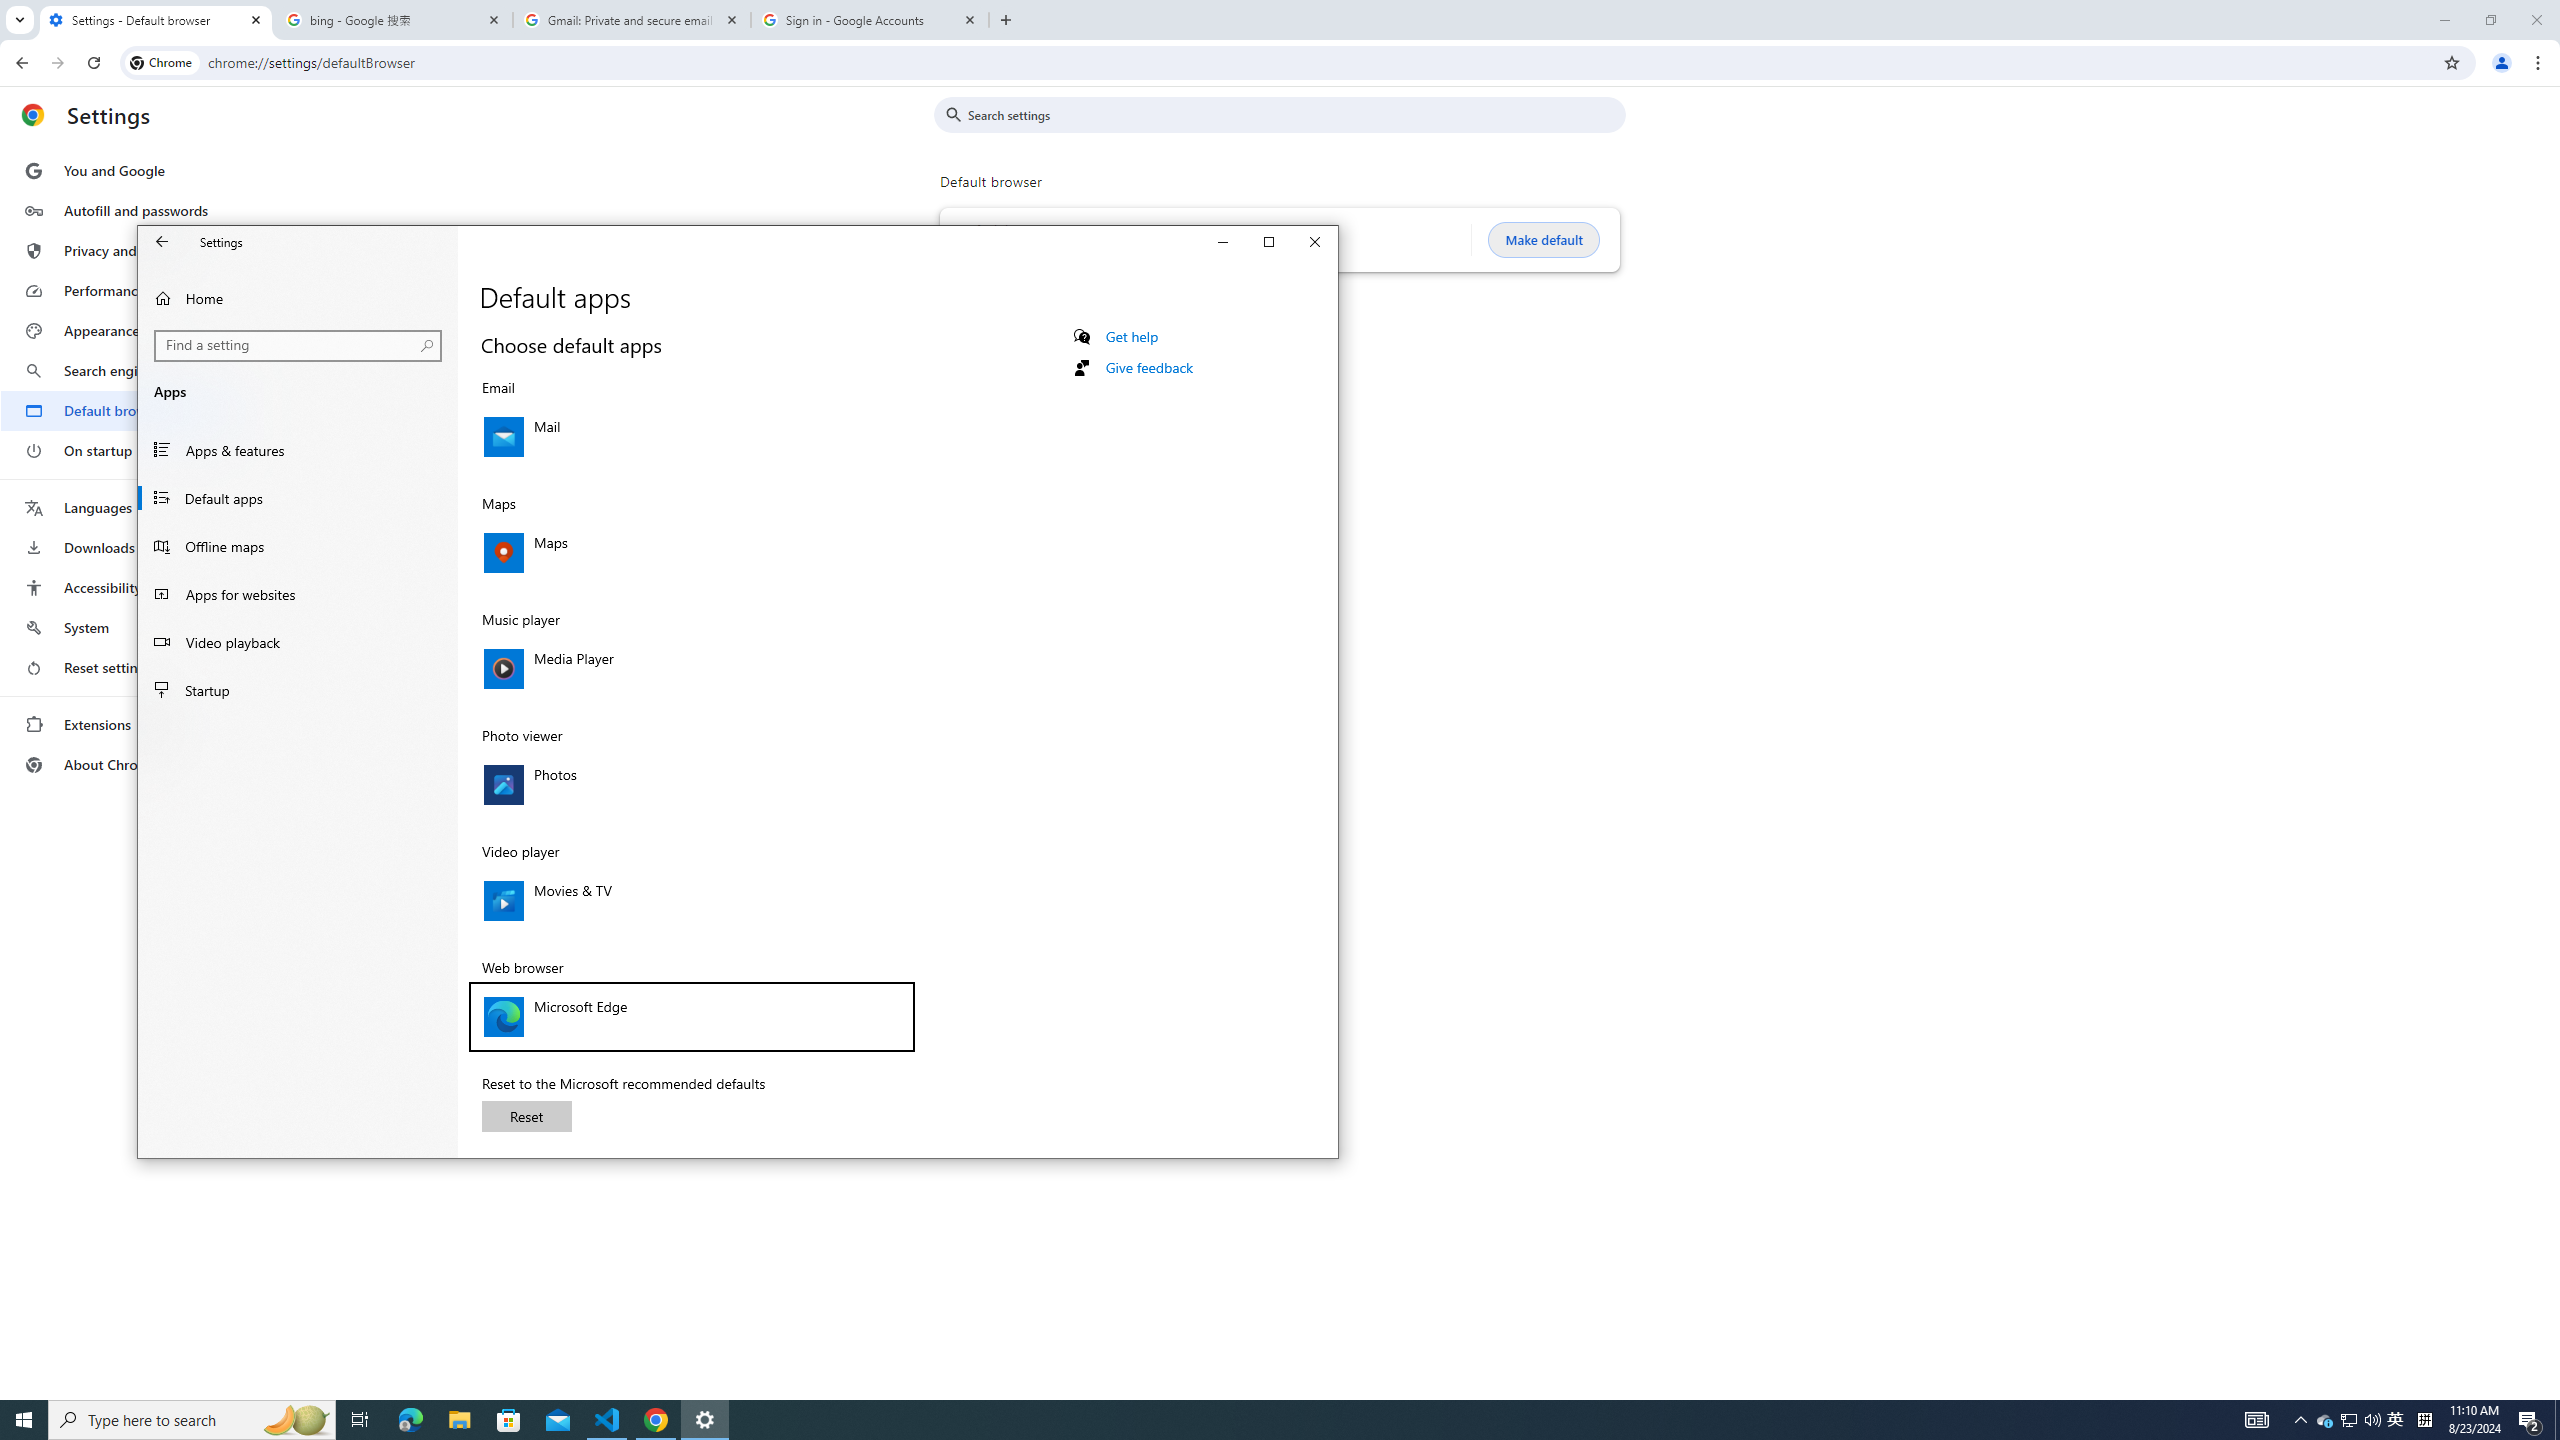 Image resolution: width=2560 pixels, height=1440 pixels. What do you see at coordinates (1223, 242) in the screenshot?
I see `Minimize Settings` at bounding box center [1223, 242].